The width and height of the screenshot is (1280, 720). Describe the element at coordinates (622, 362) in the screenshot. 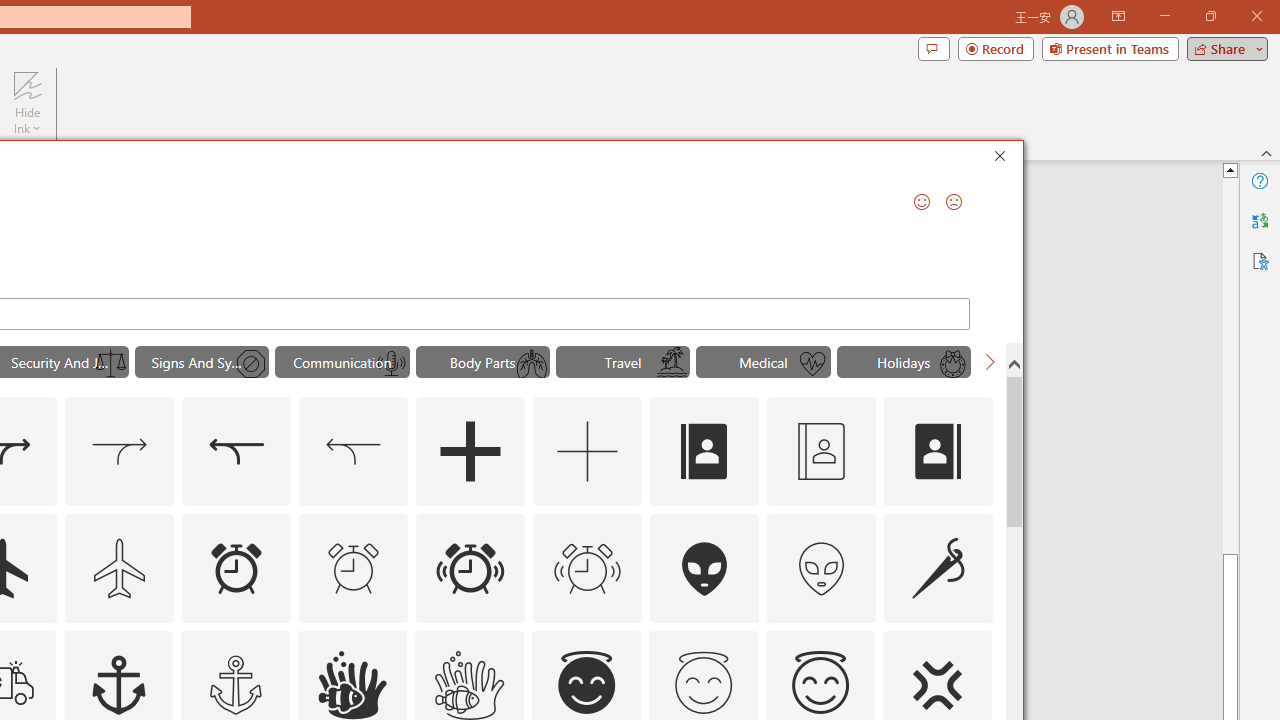

I see `"Travel" Icons.` at that location.